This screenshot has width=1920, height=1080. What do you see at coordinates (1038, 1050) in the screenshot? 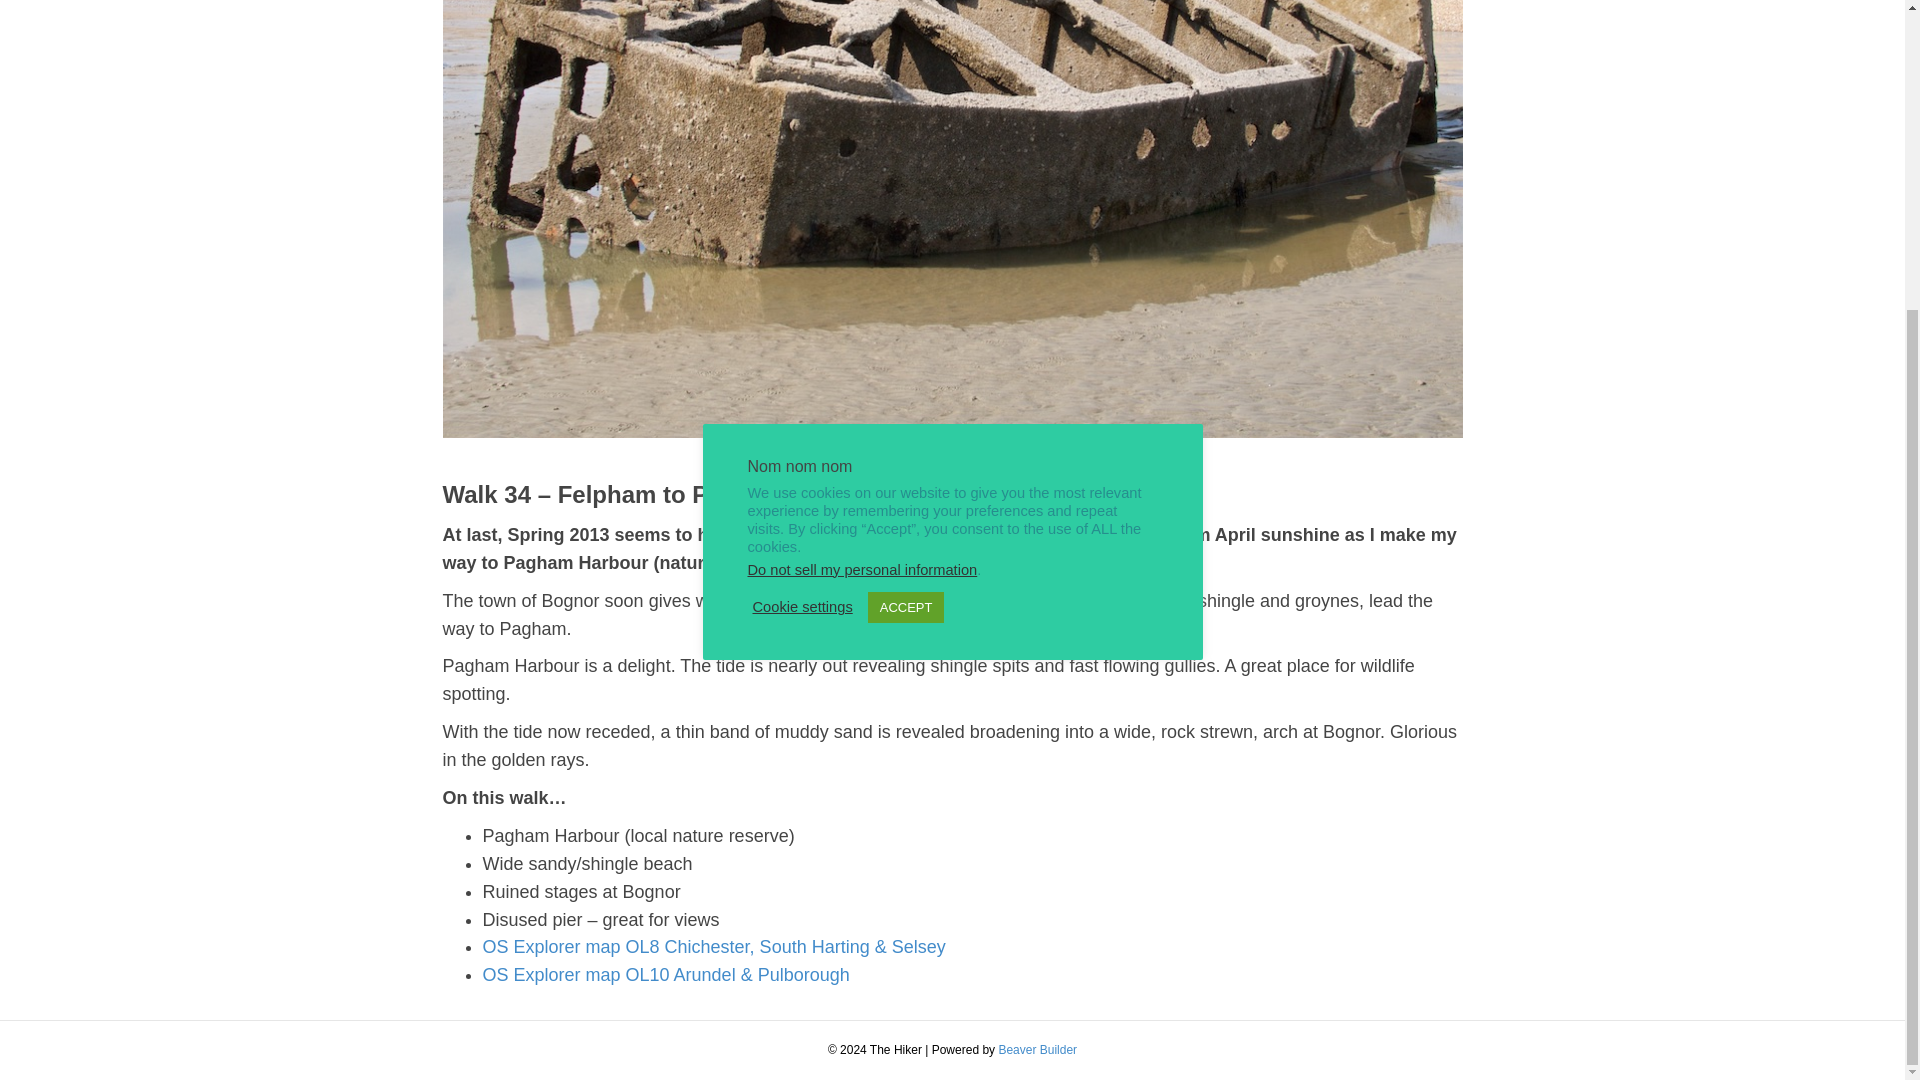
I see `WordPress Page Builder Plugin` at bounding box center [1038, 1050].